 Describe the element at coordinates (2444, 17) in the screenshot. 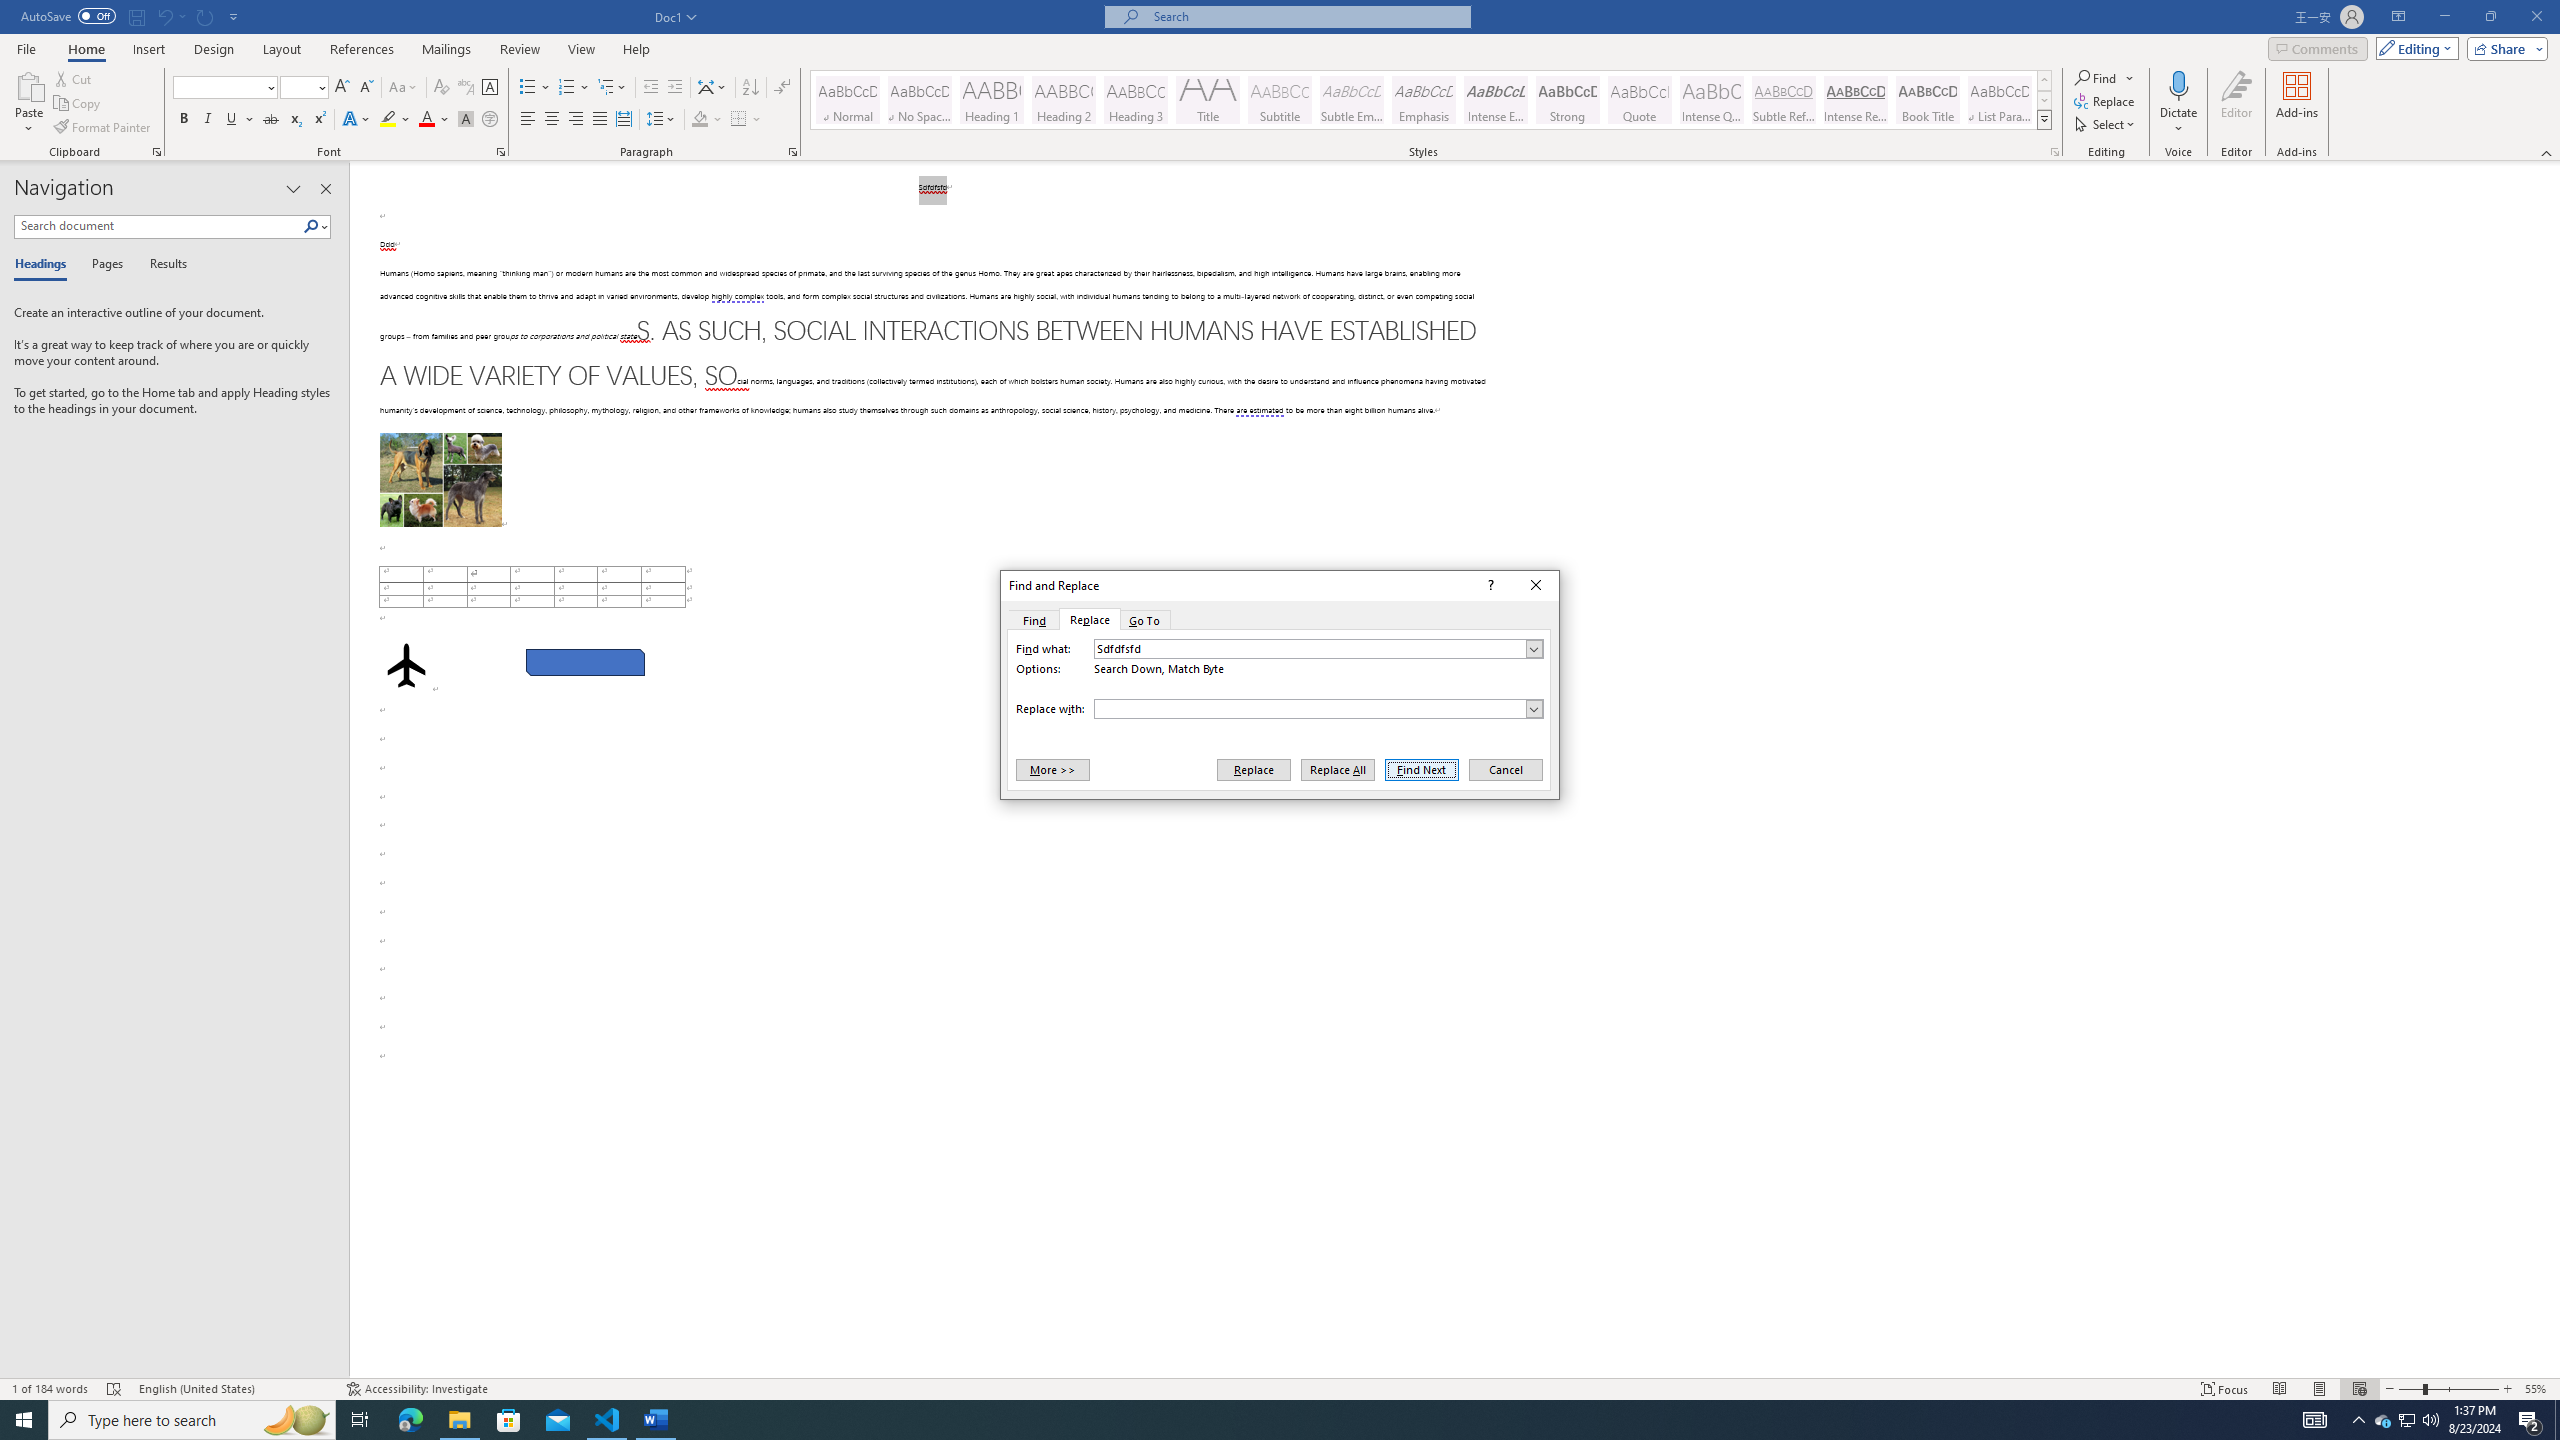

I see `Minimize` at that location.